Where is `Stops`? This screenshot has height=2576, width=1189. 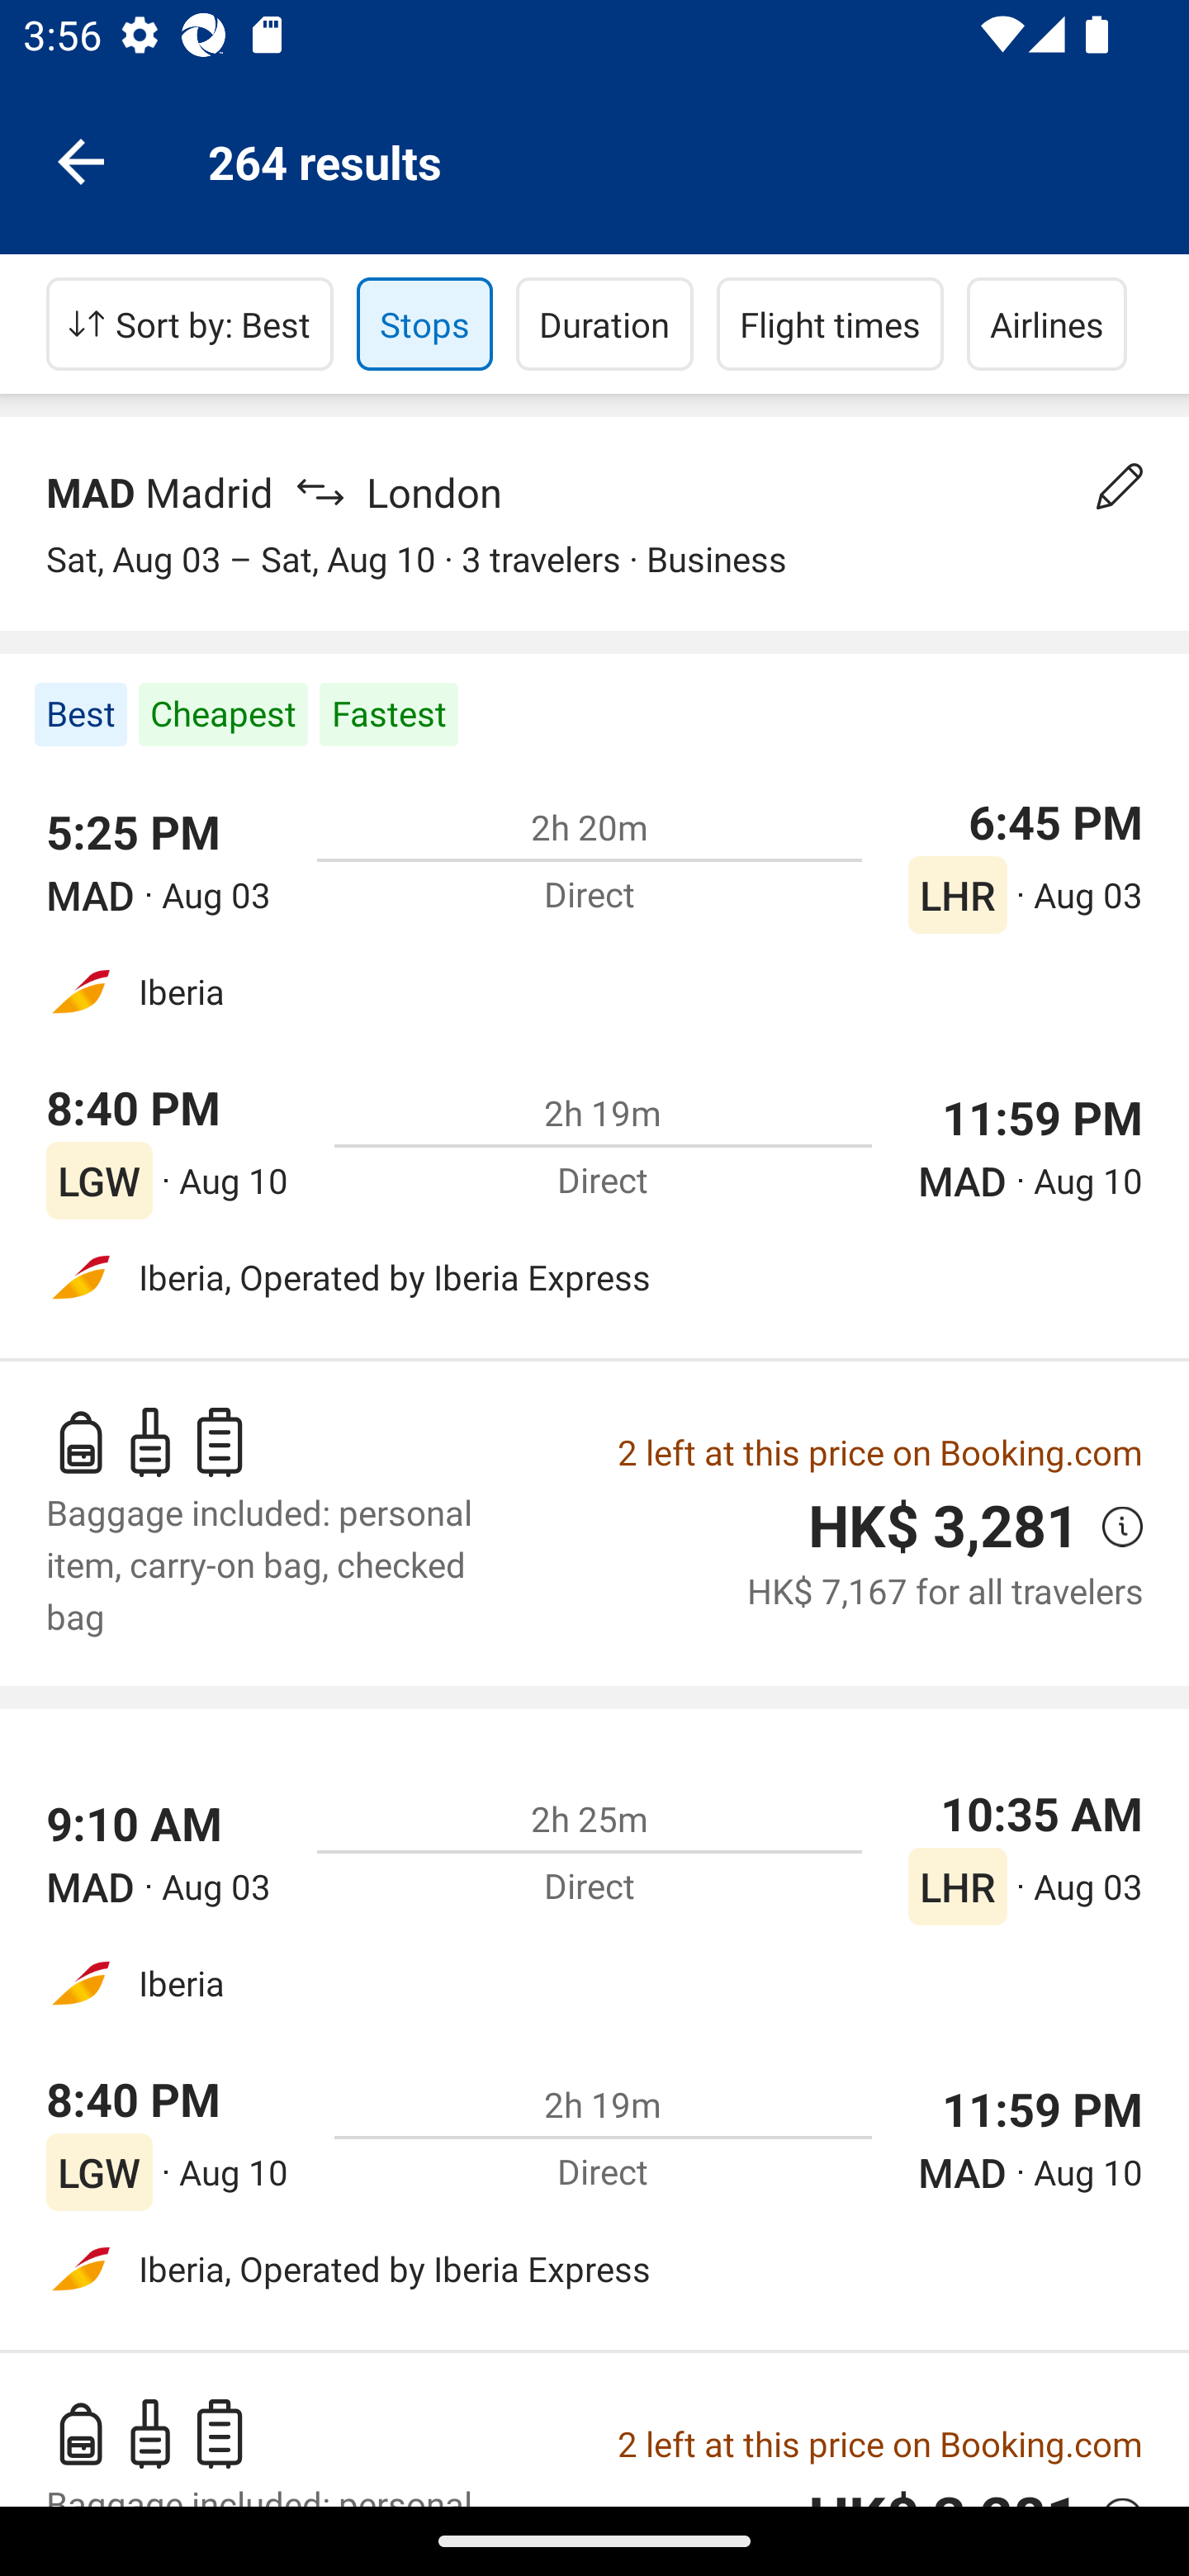 Stops is located at coordinates (424, 324).